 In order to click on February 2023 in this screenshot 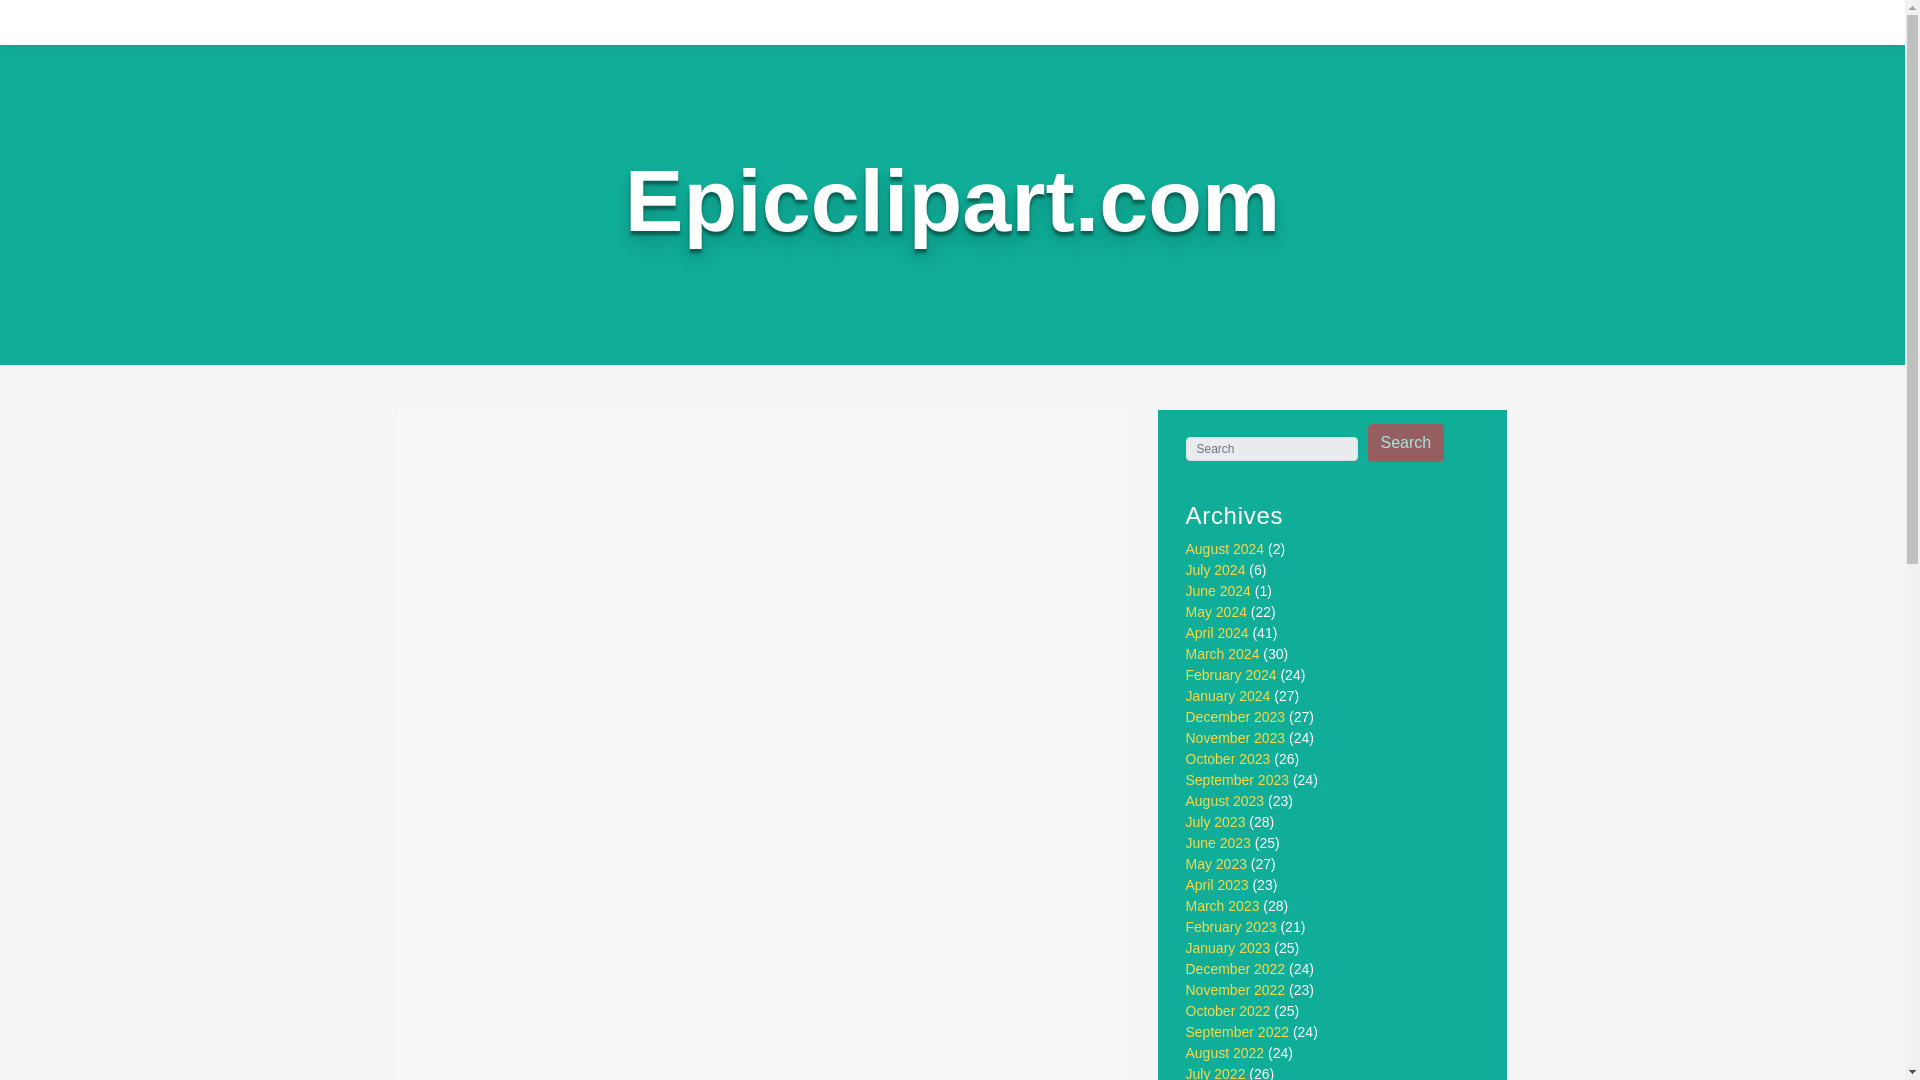, I will do `click(1231, 927)`.